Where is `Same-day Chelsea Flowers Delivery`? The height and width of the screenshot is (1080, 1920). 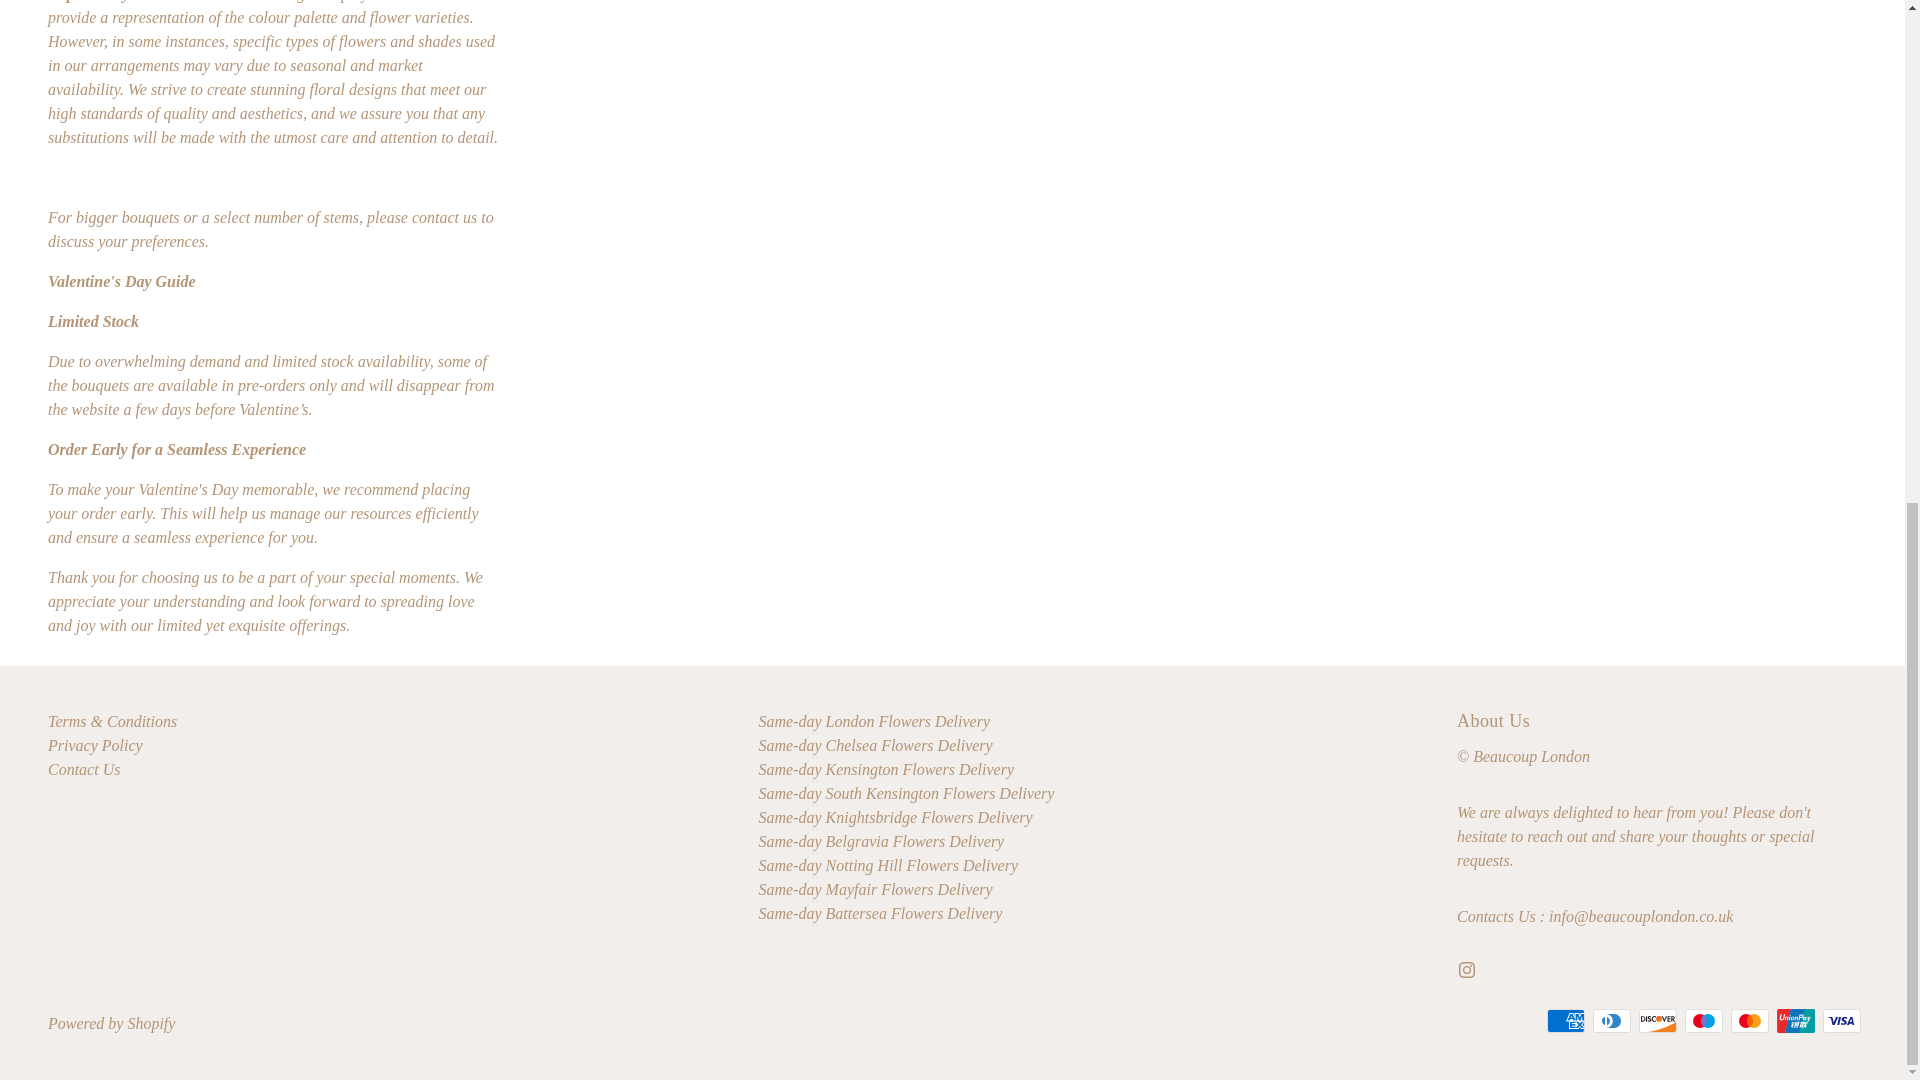 Same-day Chelsea Flowers Delivery is located at coordinates (875, 744).